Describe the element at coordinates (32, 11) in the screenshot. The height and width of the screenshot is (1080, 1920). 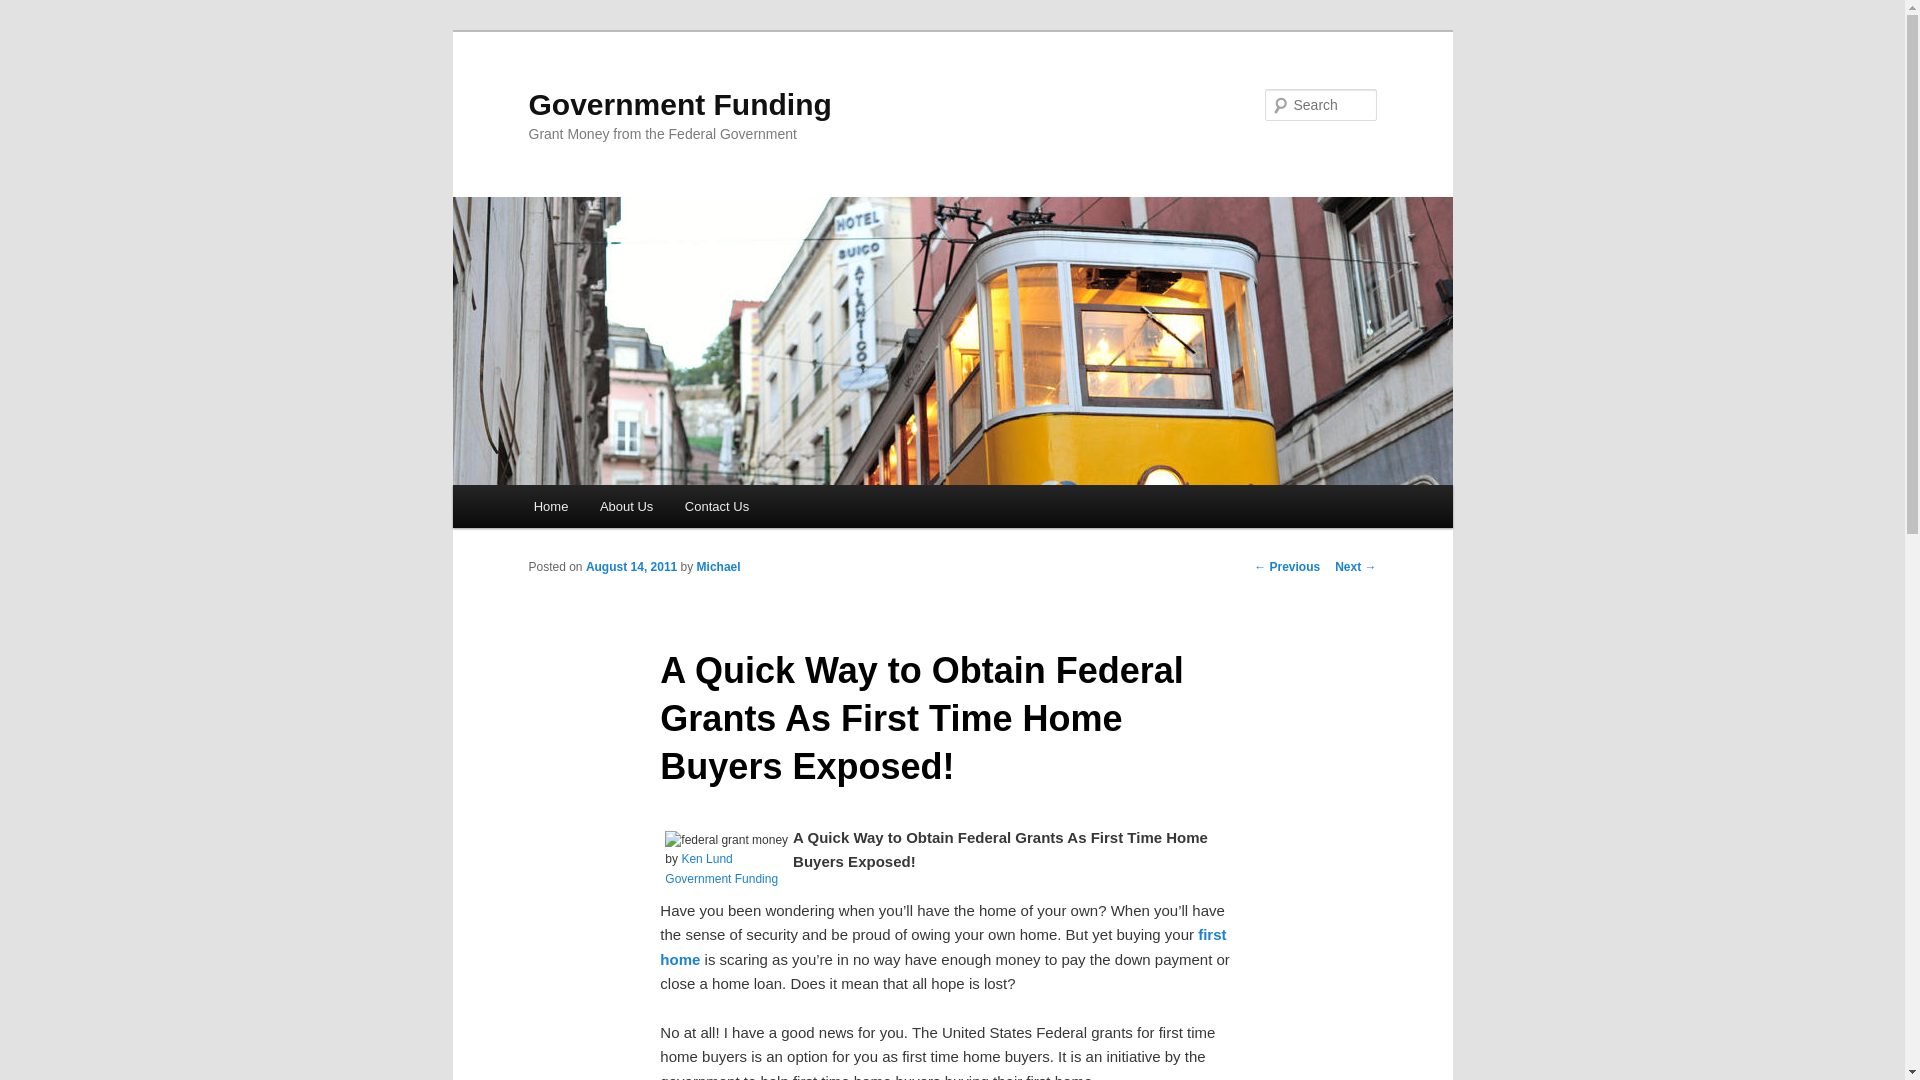
I see `Search` at that location.